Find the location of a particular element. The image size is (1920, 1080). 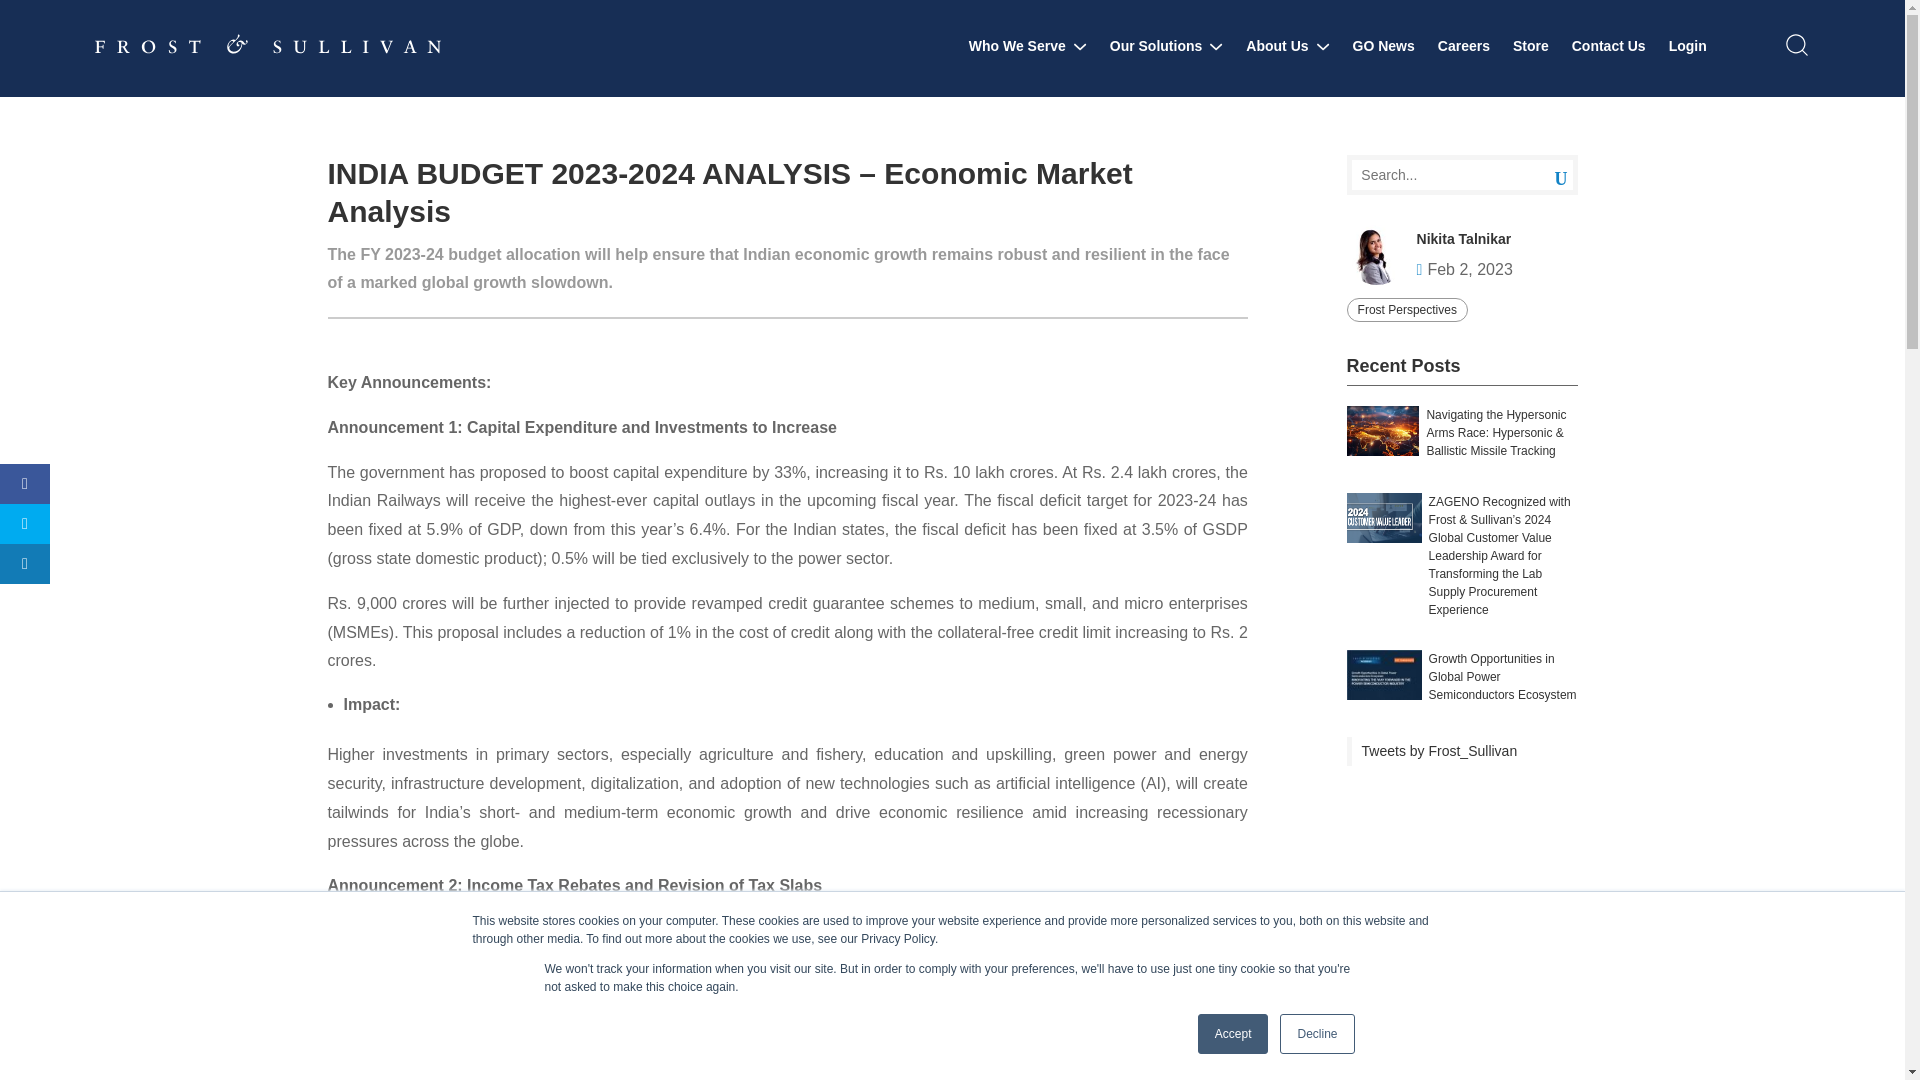

Decline is located at coordinates (1316, 1034).